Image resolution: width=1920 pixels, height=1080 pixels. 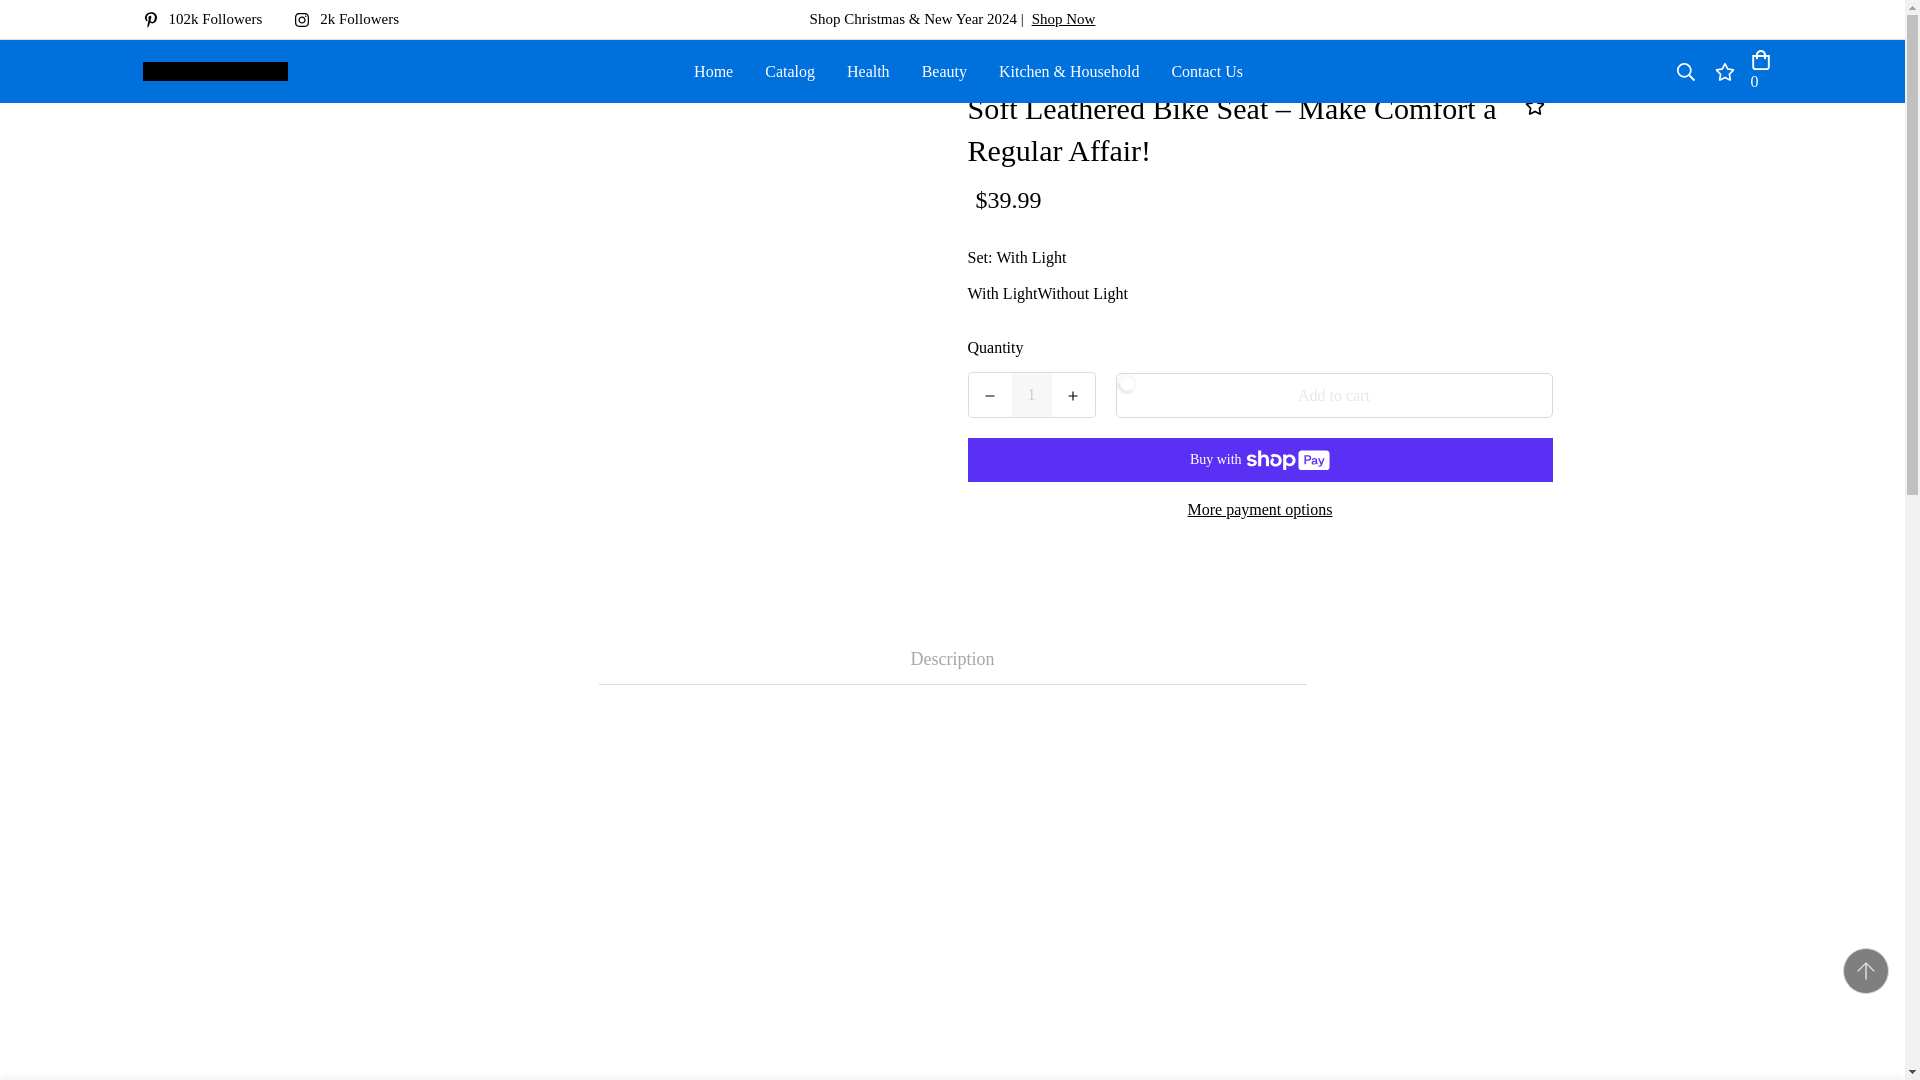 I want to click on Home, so click(x=712, y=70).